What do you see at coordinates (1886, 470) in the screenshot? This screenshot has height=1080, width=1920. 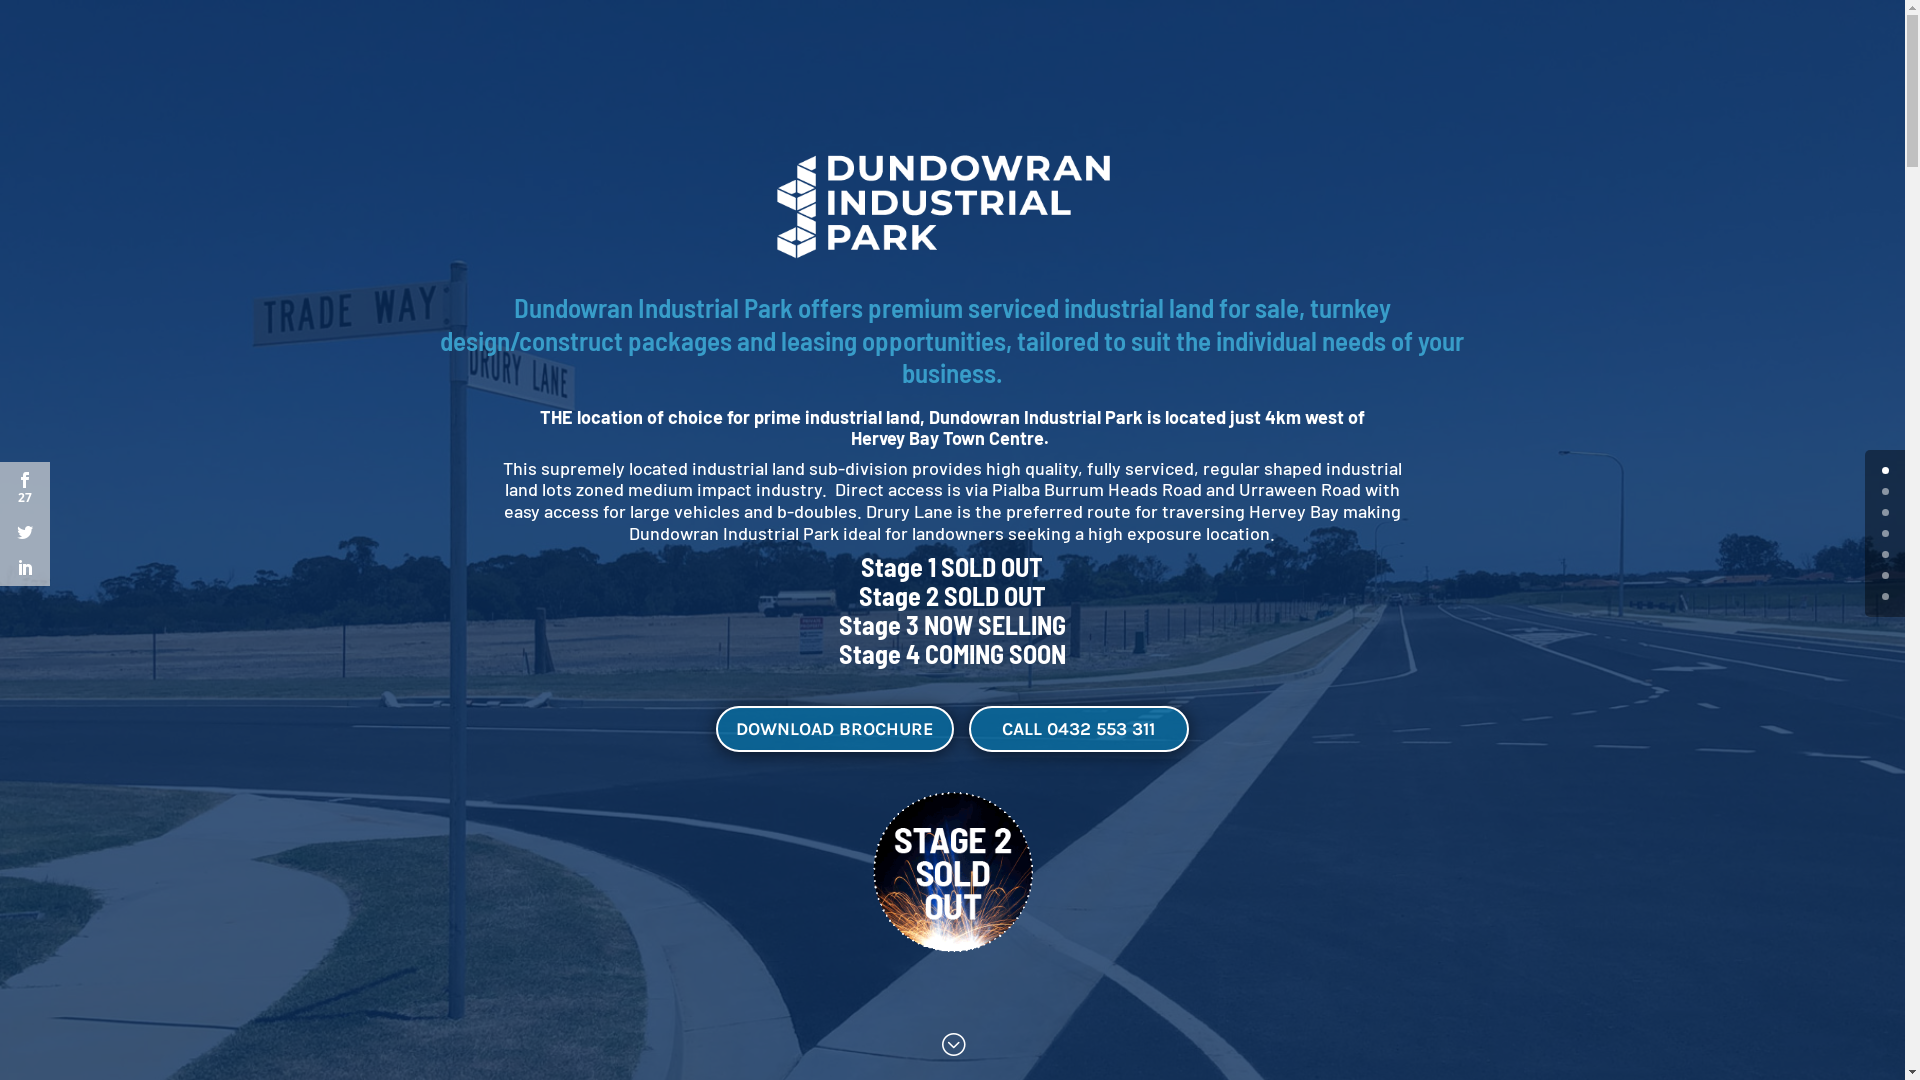 I see `0` at bounding box center [1886, 470].